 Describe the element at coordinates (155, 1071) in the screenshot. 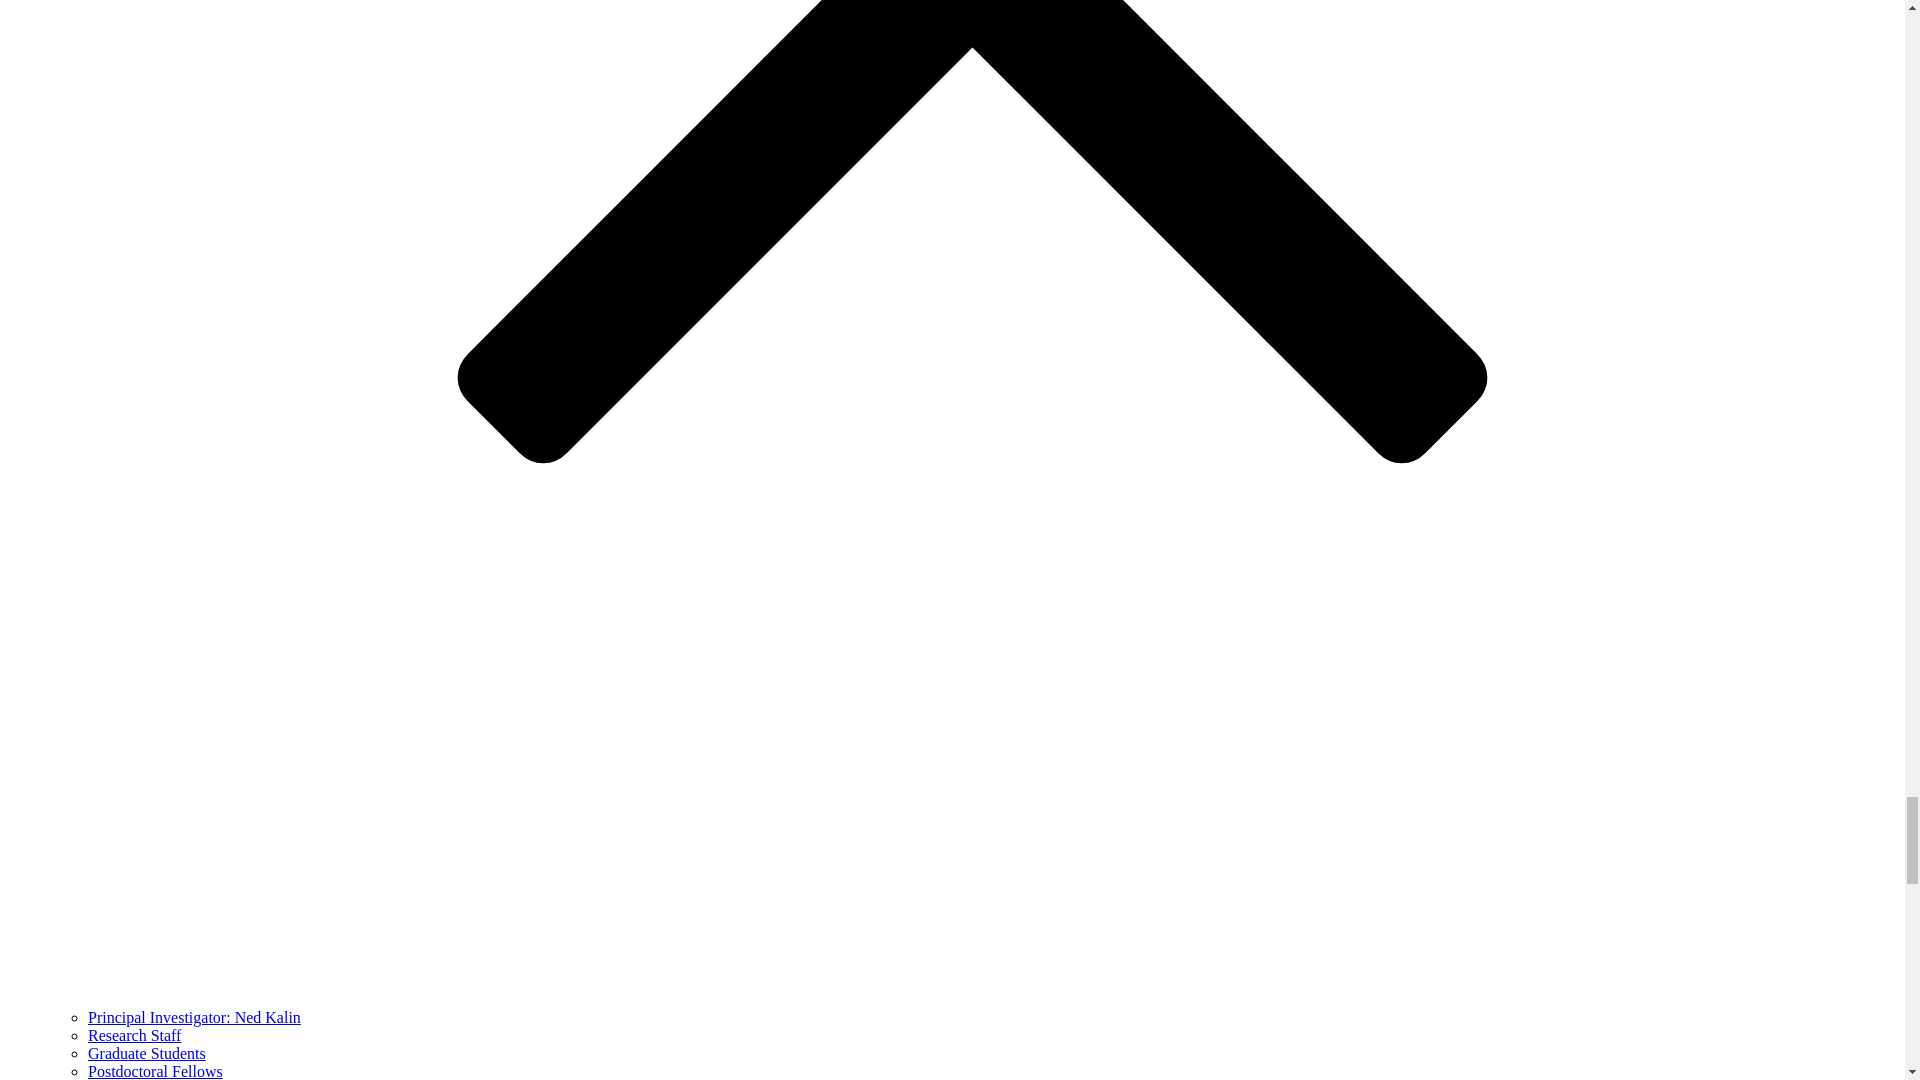

I see `Postdoctoral Fellows` at that location.